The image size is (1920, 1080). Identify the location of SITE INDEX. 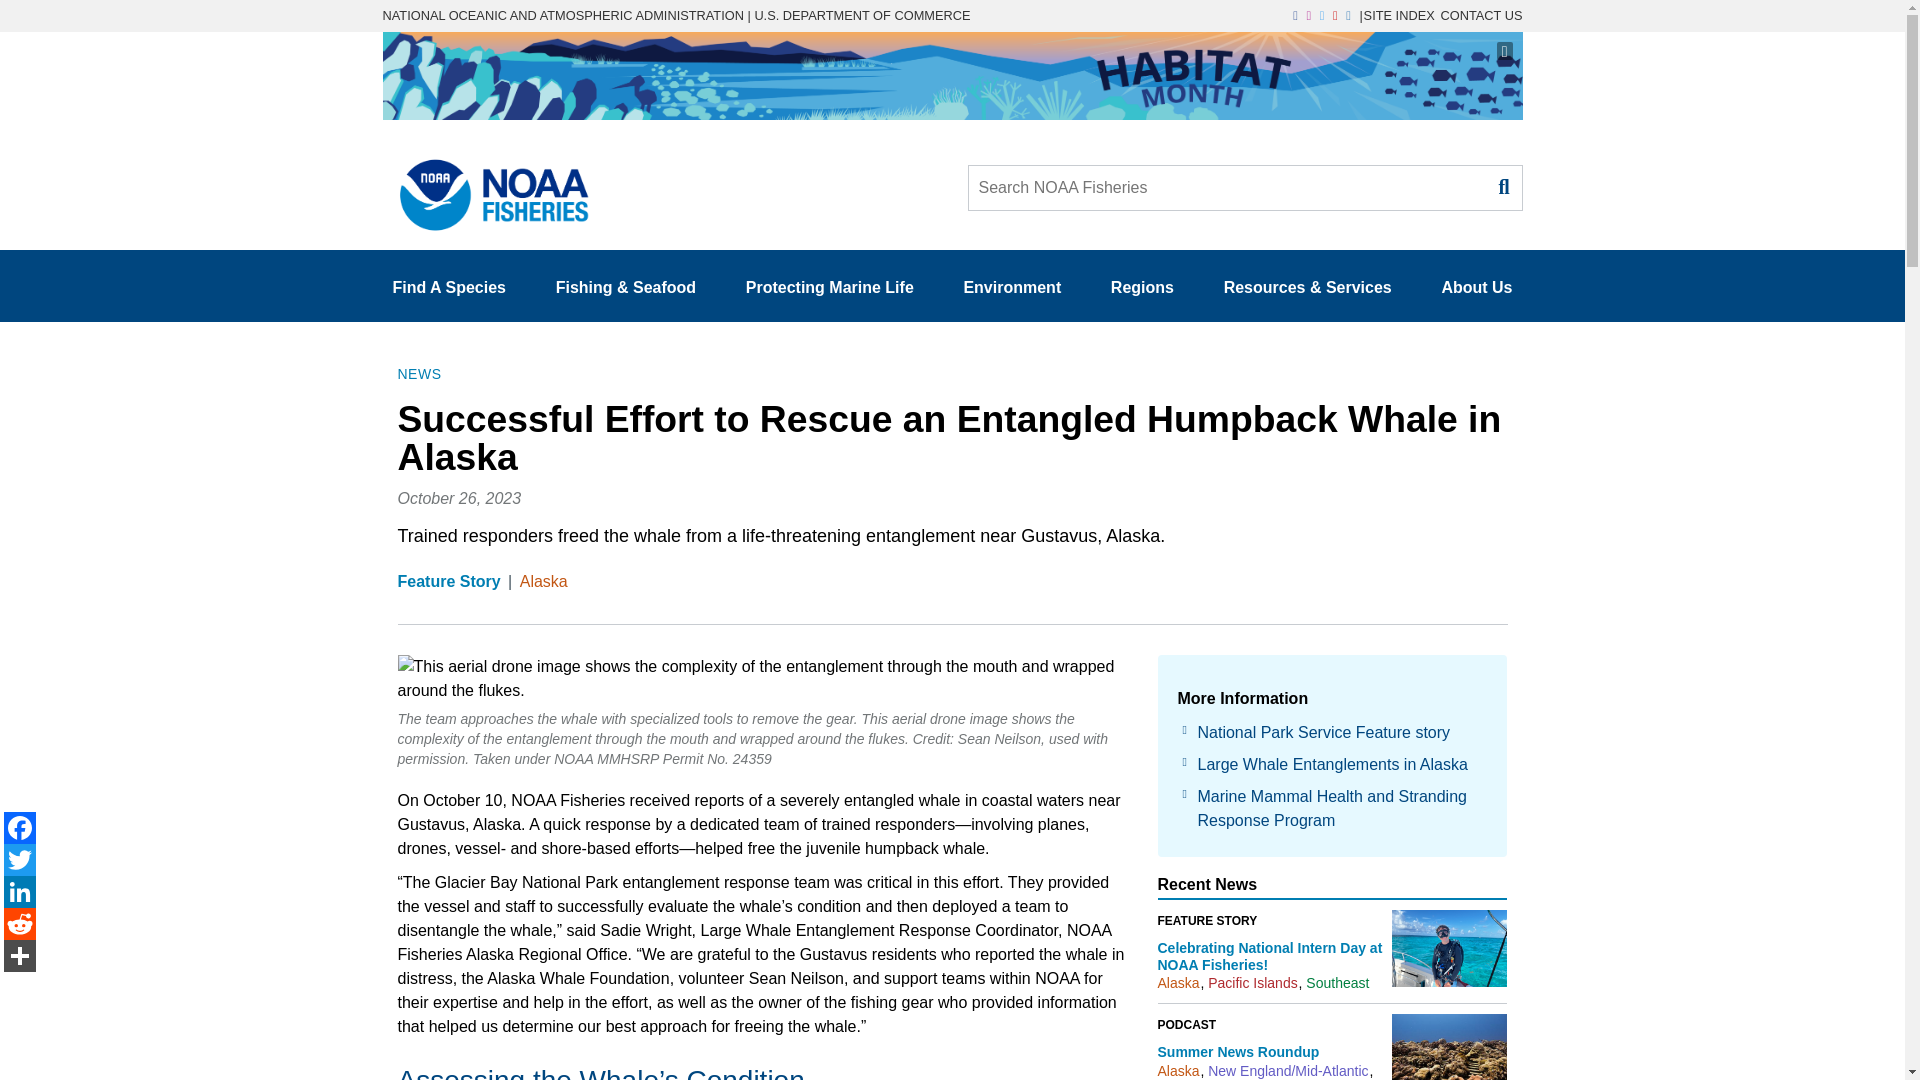
(1398, 14).